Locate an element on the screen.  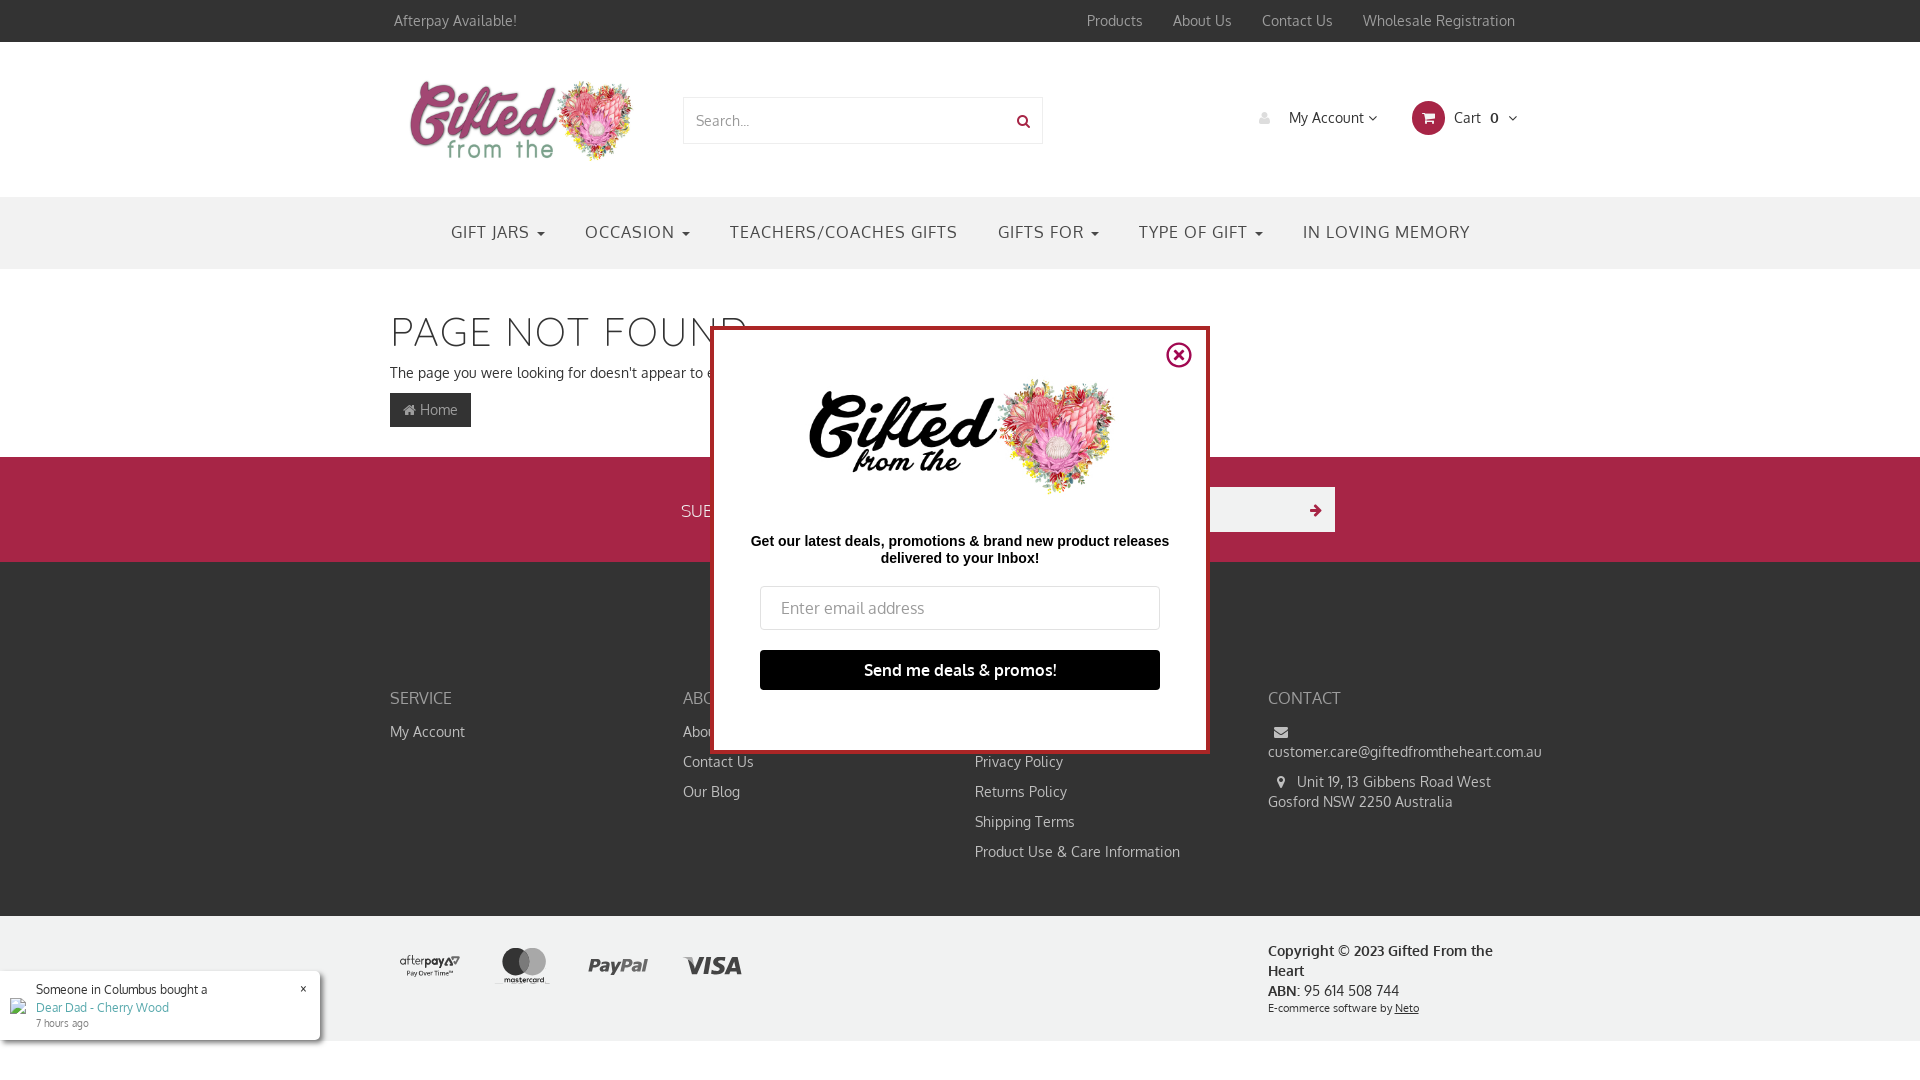
About Us is located at coordinates (1202, 21).